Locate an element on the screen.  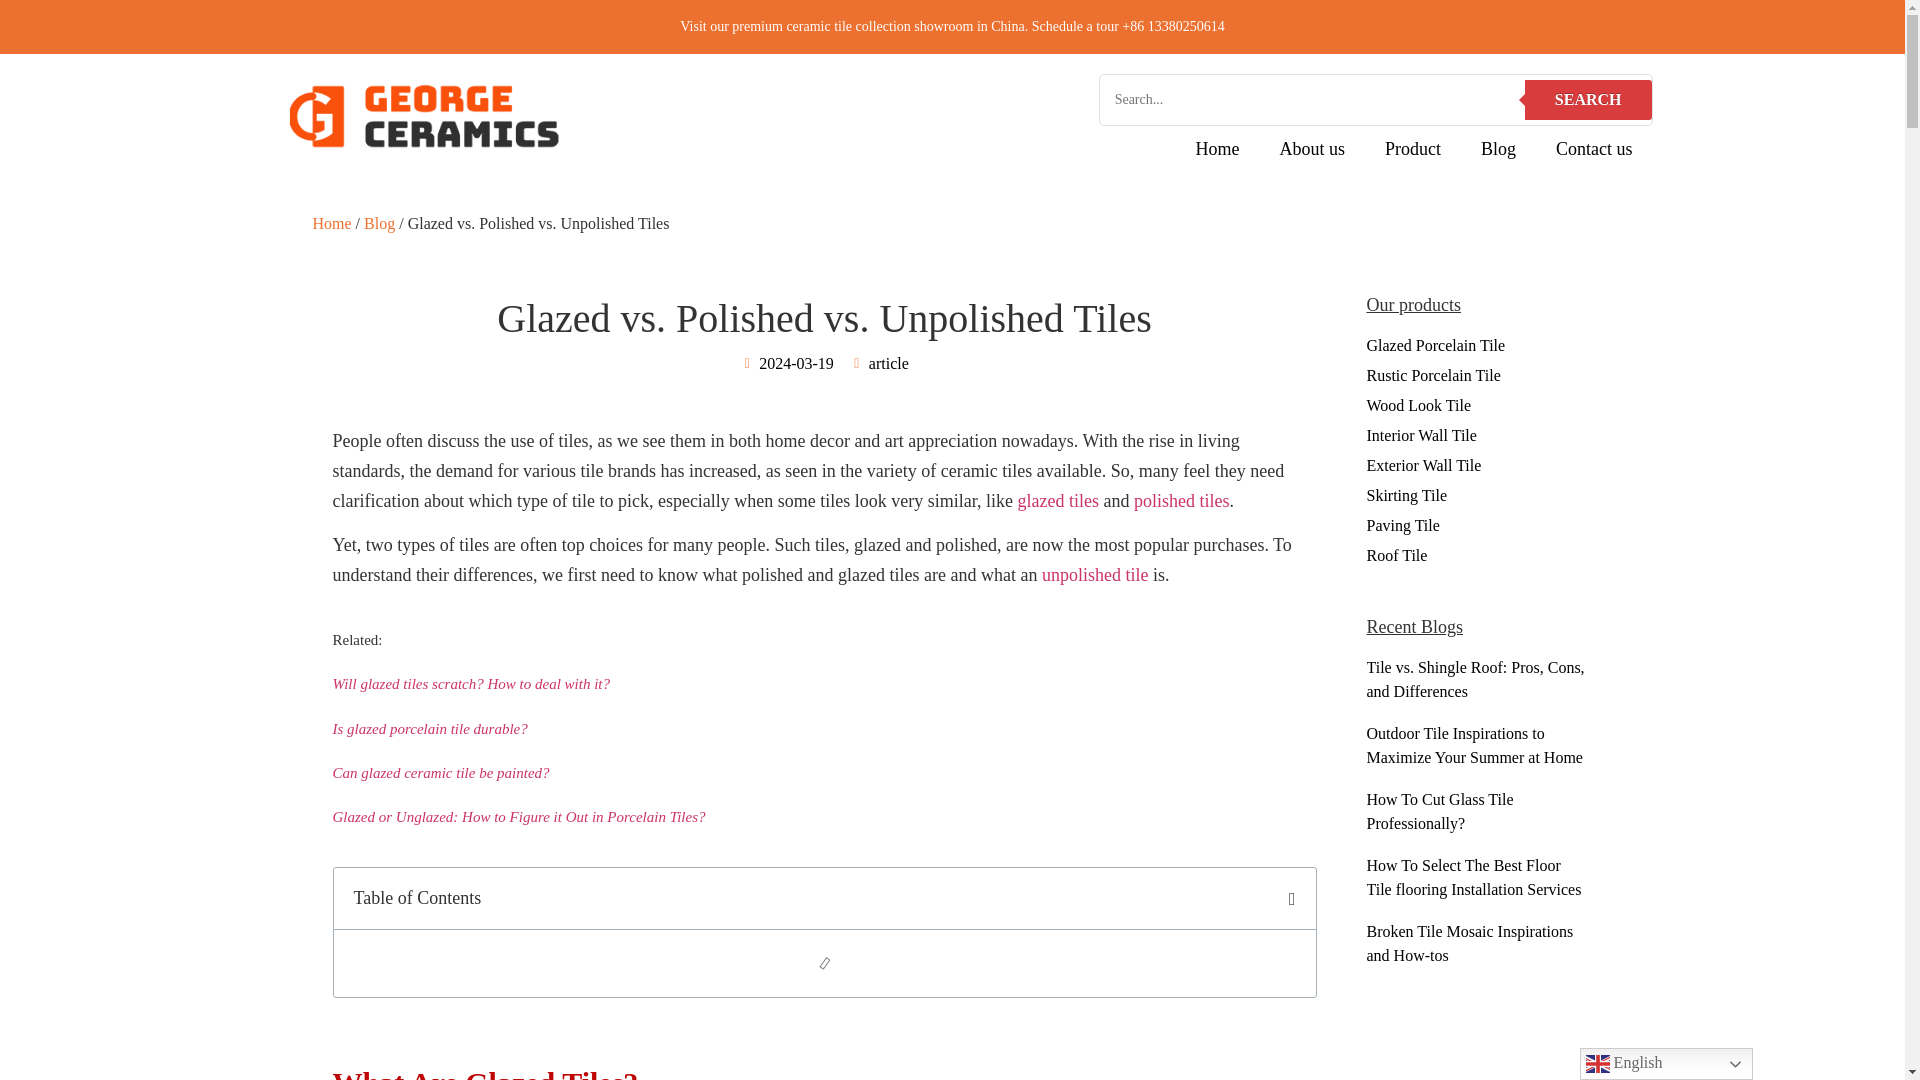
polished tiles is located at coordinates (1182, 500).